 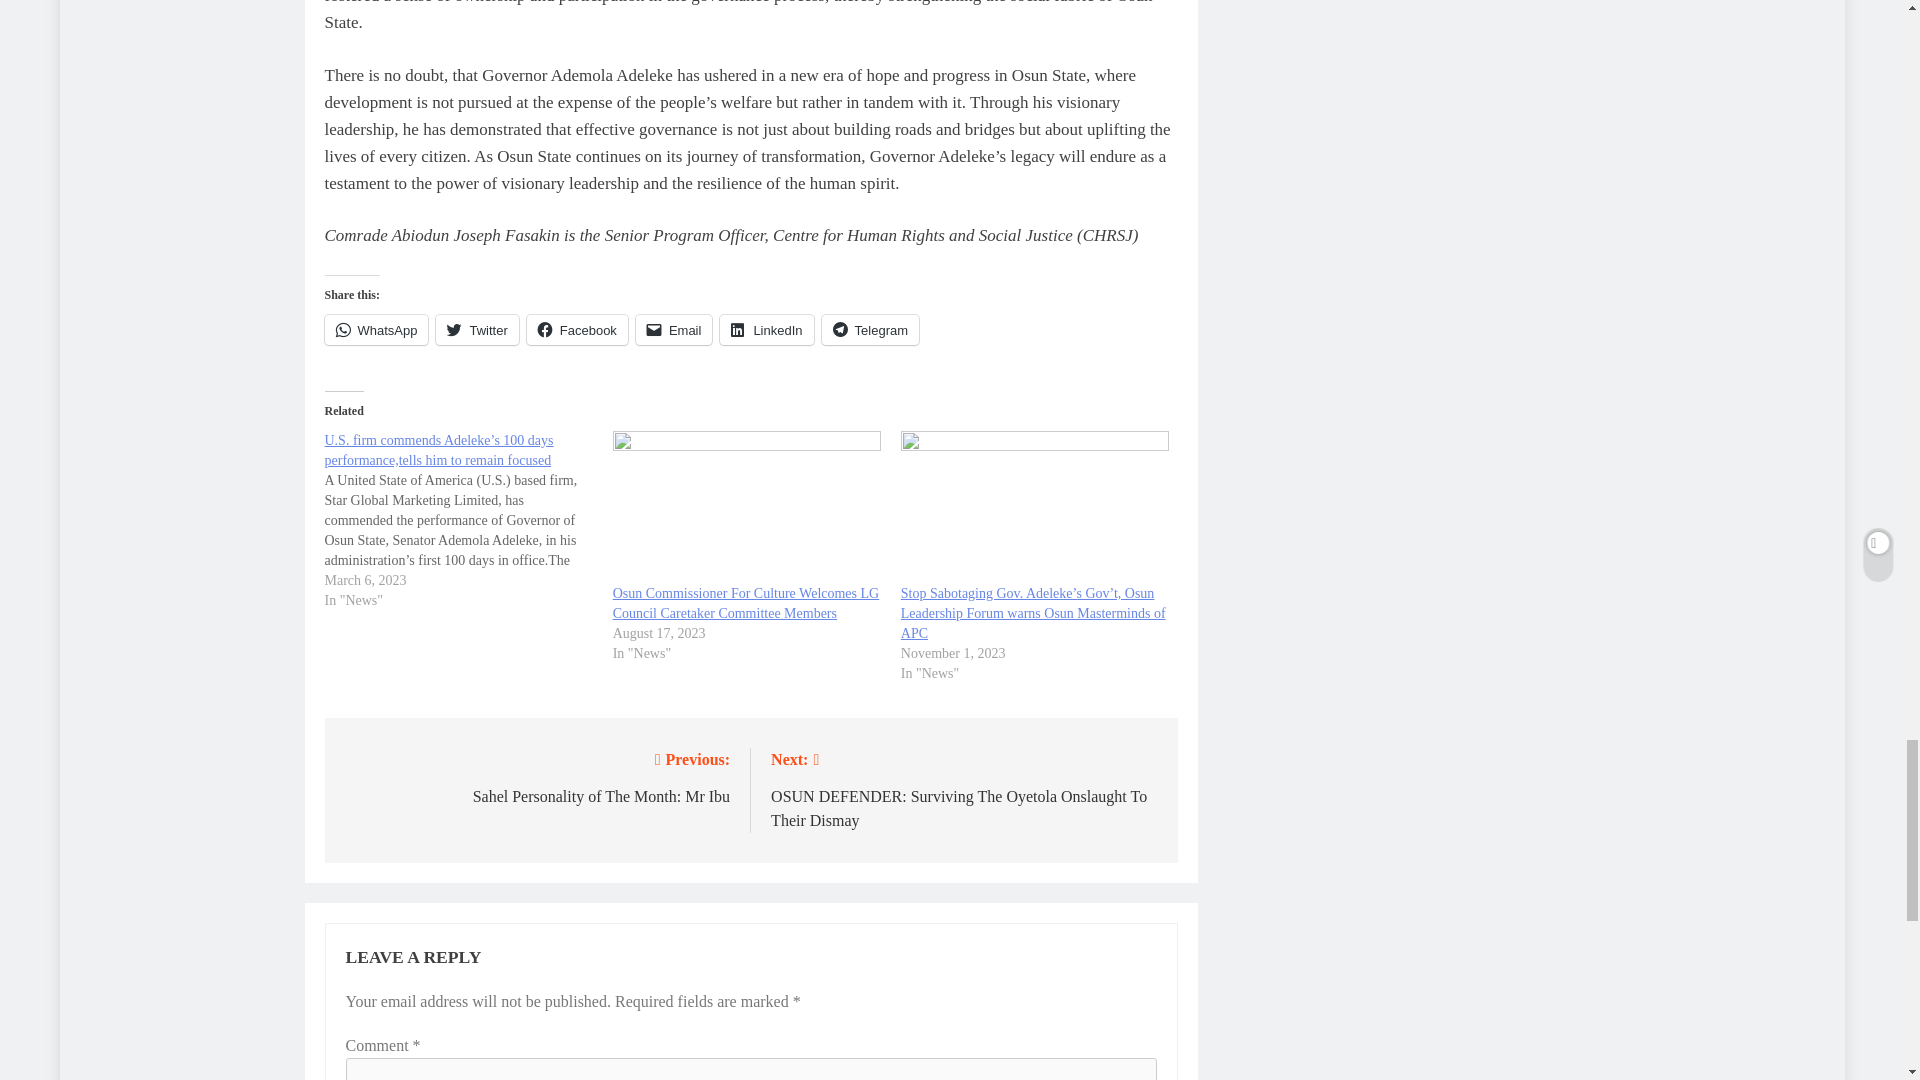 I want to click on Telegram, so click(x=870, y=330).